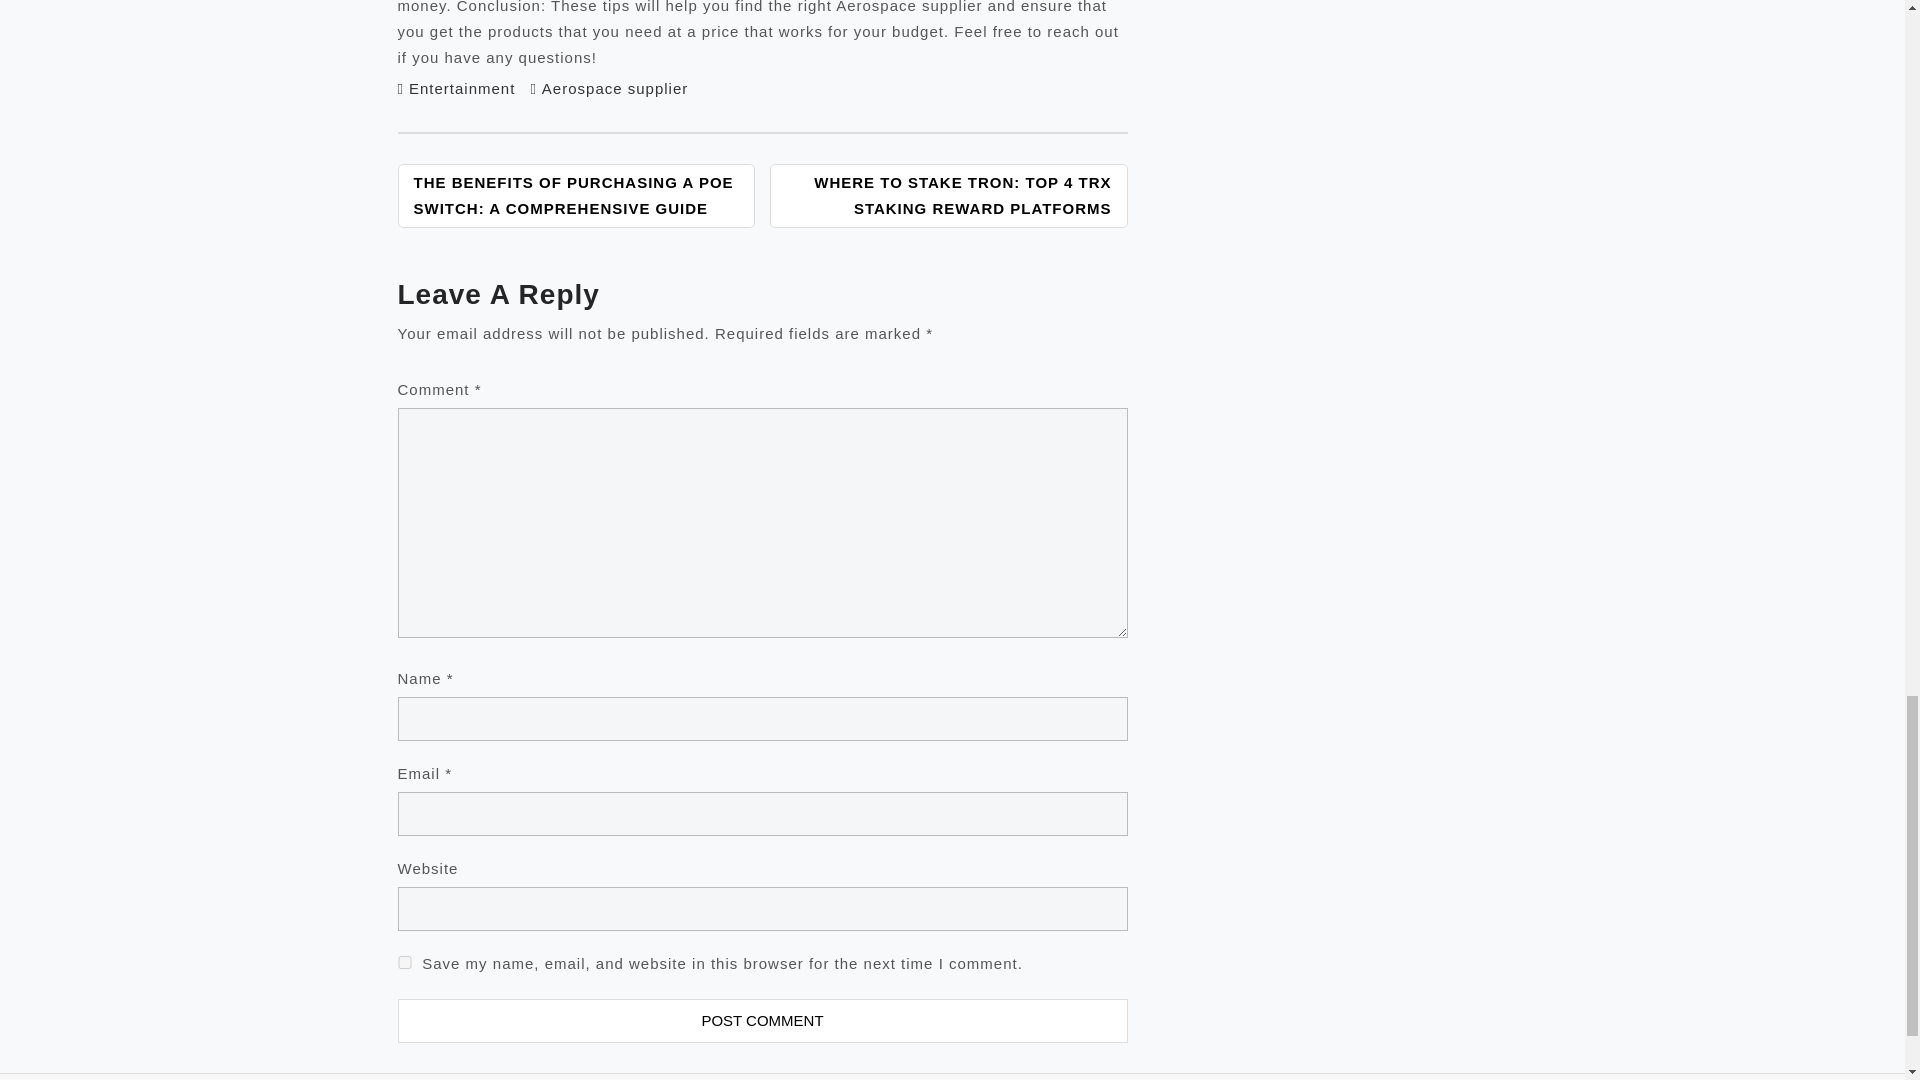 This screenshot has width=1920, height=1080. Describe the element at coordinates (404, 962) in the screenshot. I see `yes` at that location.